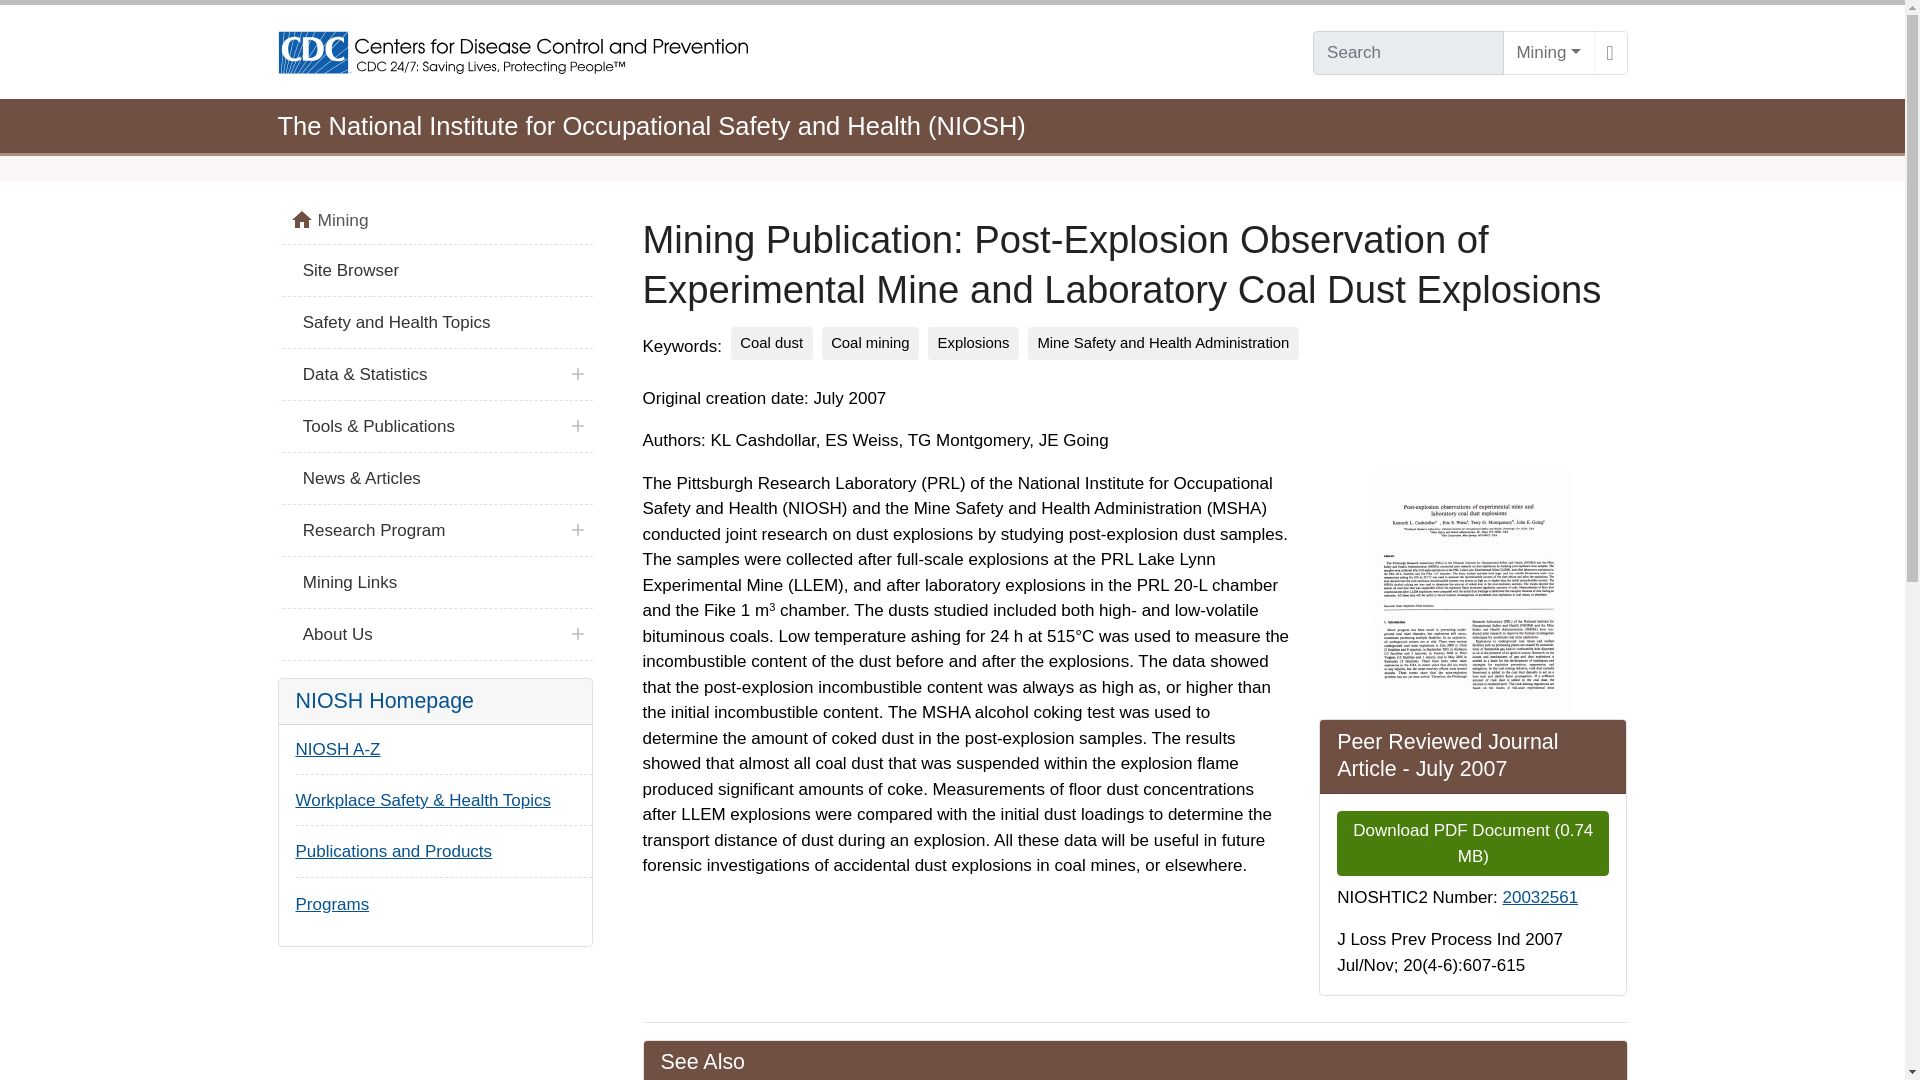 The width and height of the screenshot is (1920, 1080). What do you see at coordinates (1549, 53) in the screenshot?
I see `Mining` at bounding box center [1549, 53].